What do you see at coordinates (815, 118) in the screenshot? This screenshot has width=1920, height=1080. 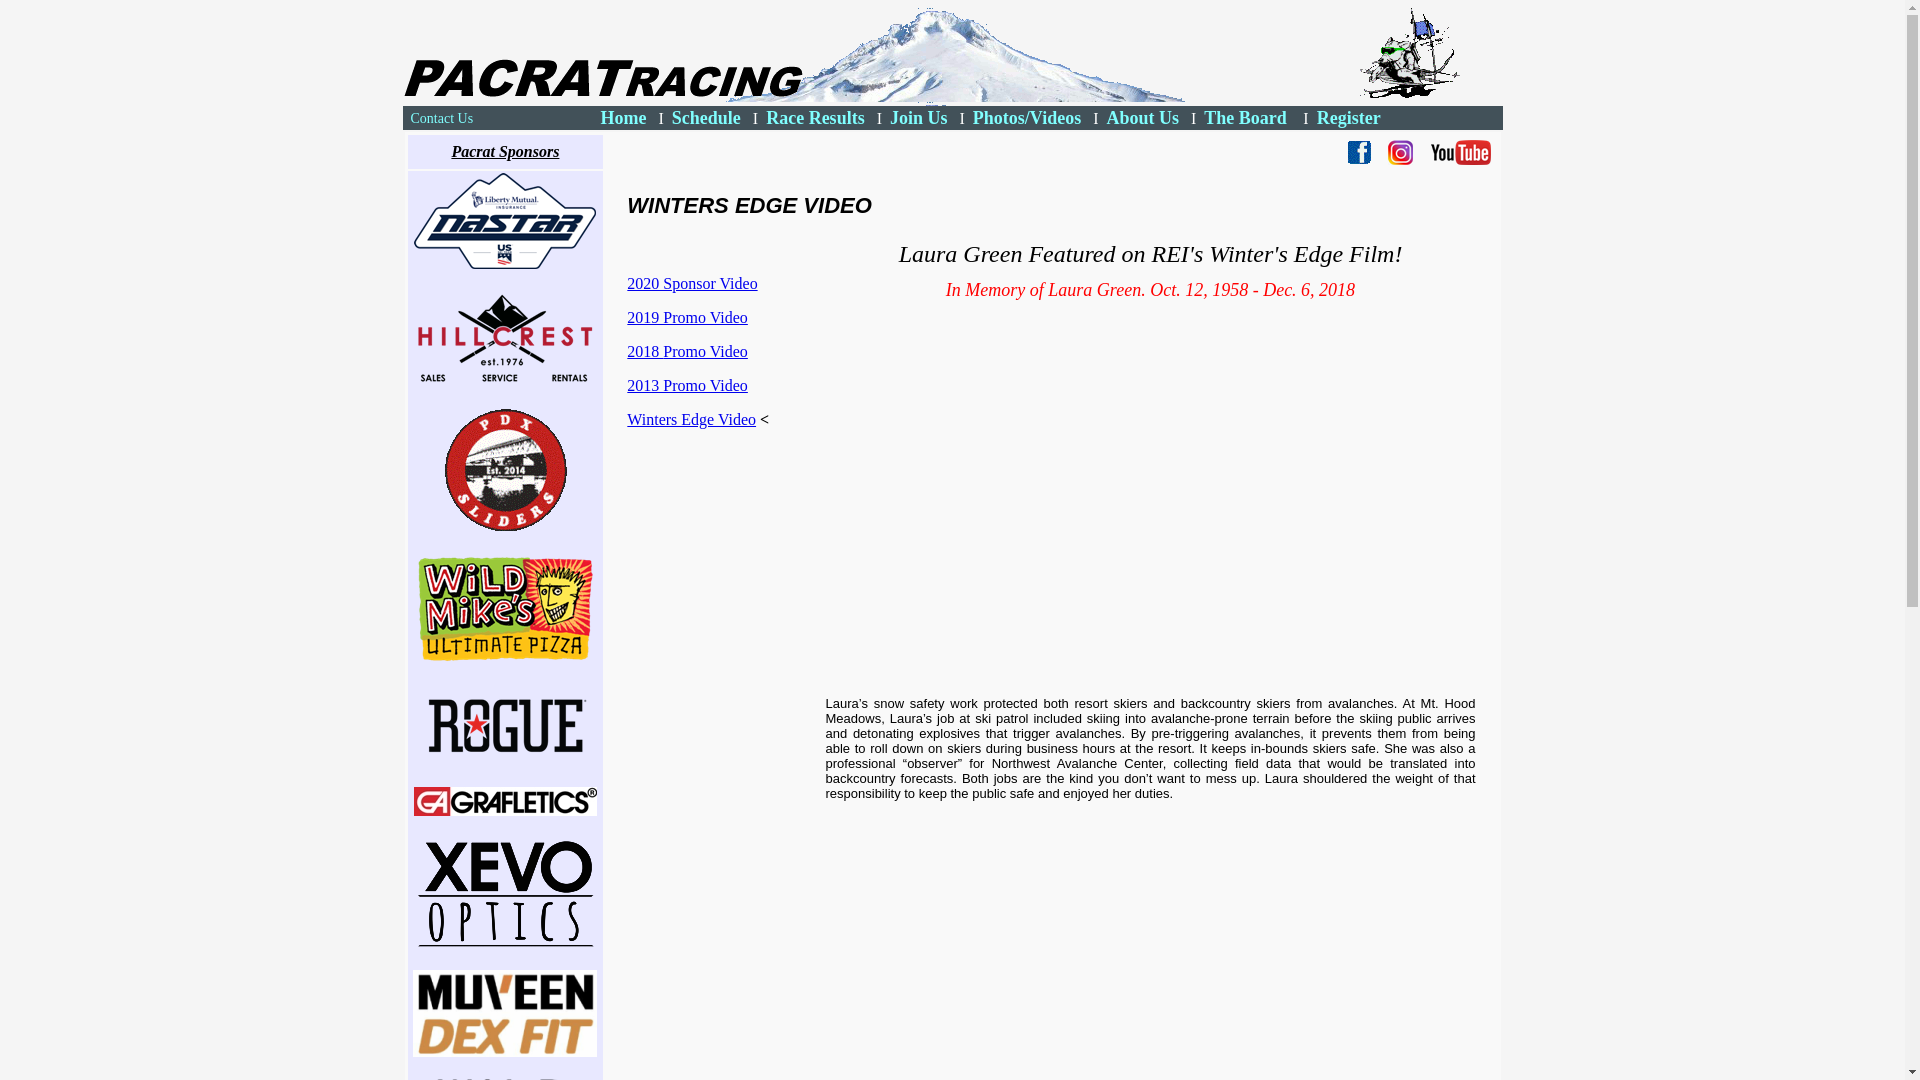 I see `Race Results` at bounding box center [815, 118].